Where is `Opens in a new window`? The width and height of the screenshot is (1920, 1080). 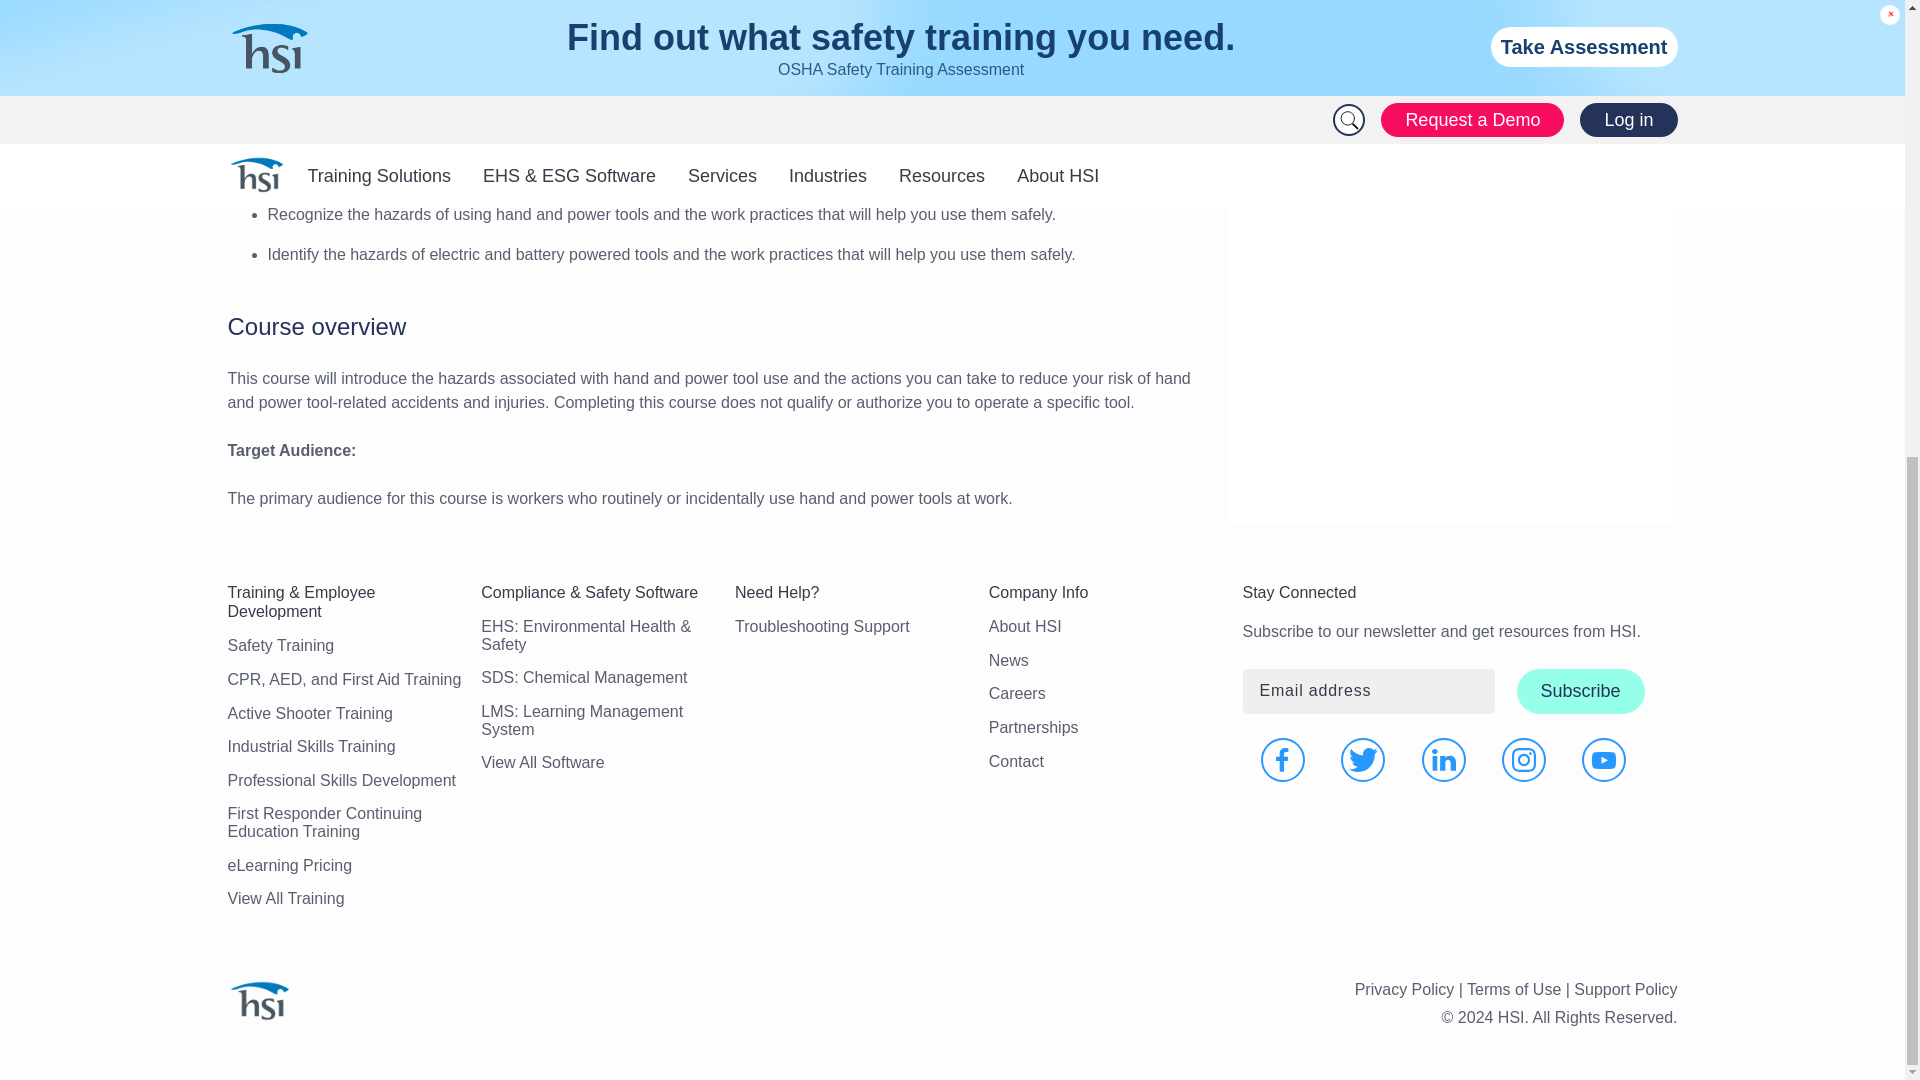
Opens in a new window is located at coordinates (1523, 759).